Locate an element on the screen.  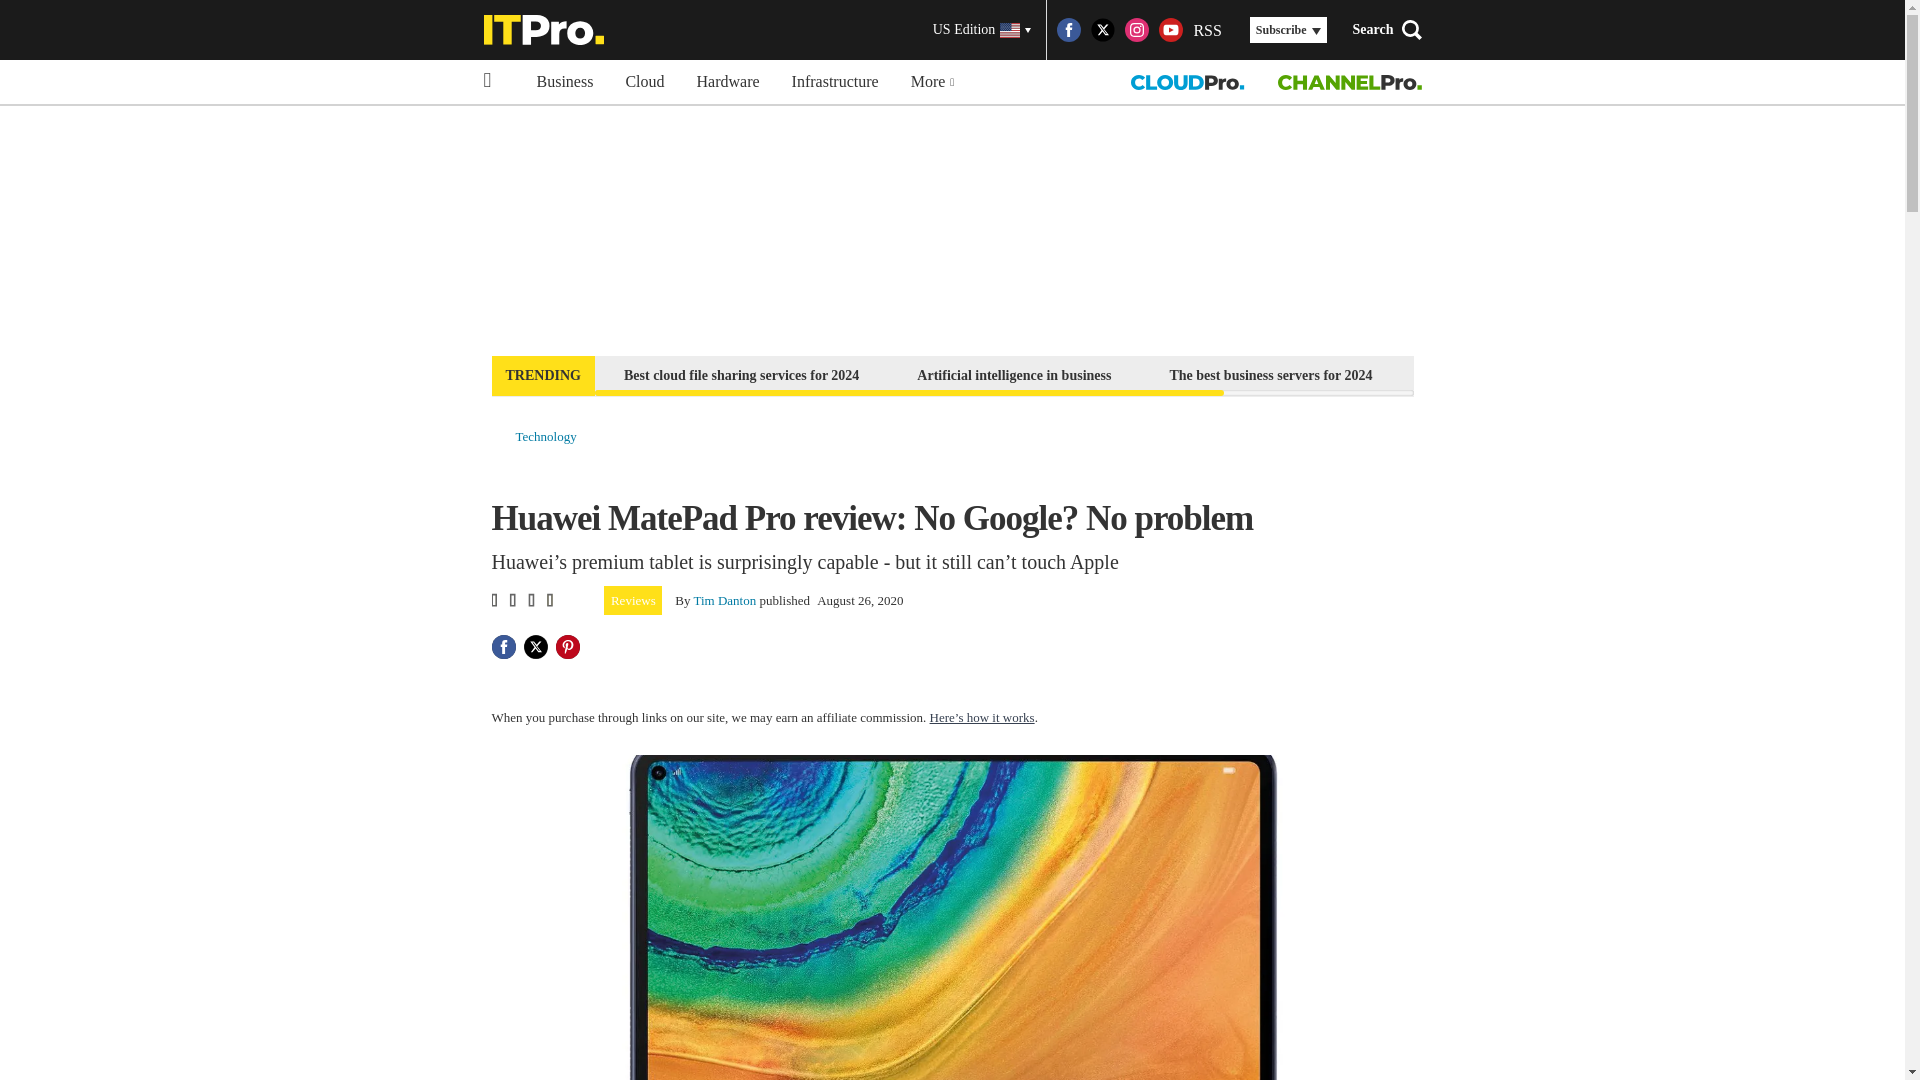
Cloud is located at coordinates (644, 82).